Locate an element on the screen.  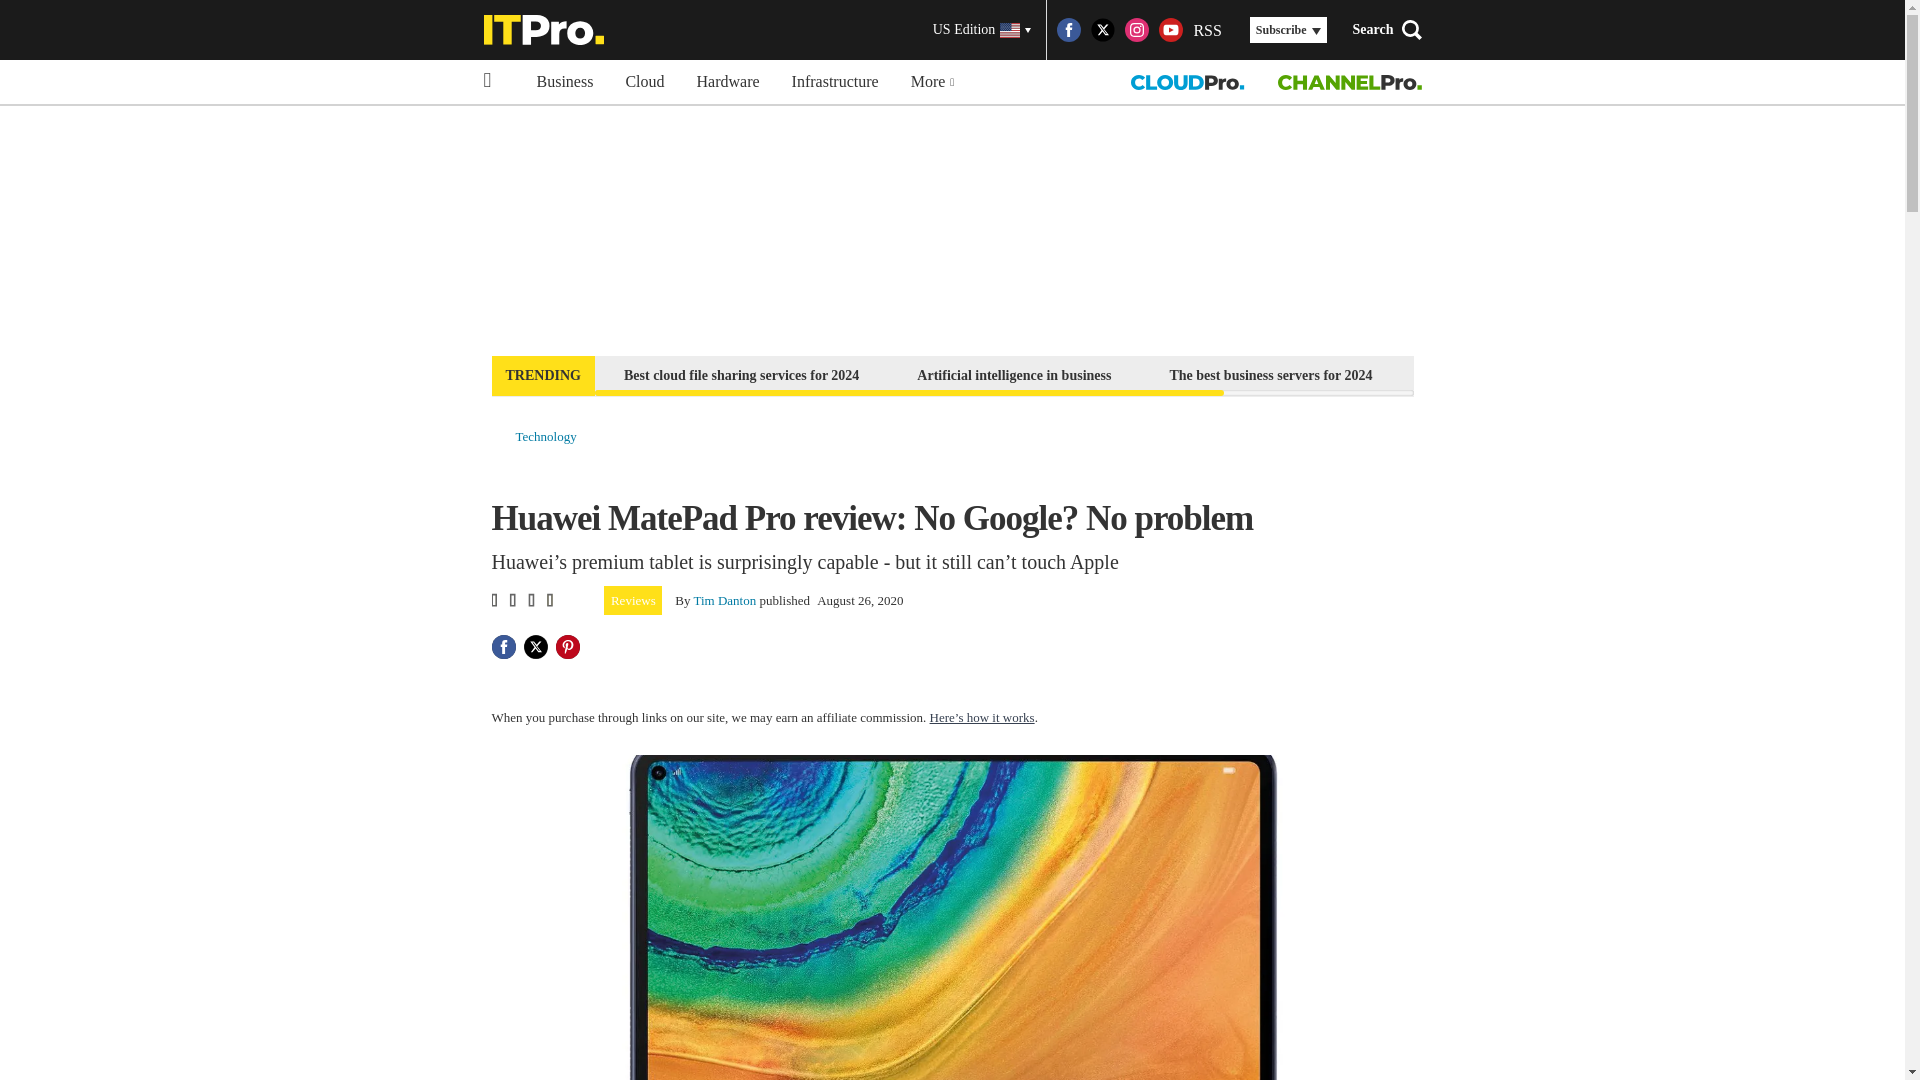
Cloud is located at coordinates (644, 82).